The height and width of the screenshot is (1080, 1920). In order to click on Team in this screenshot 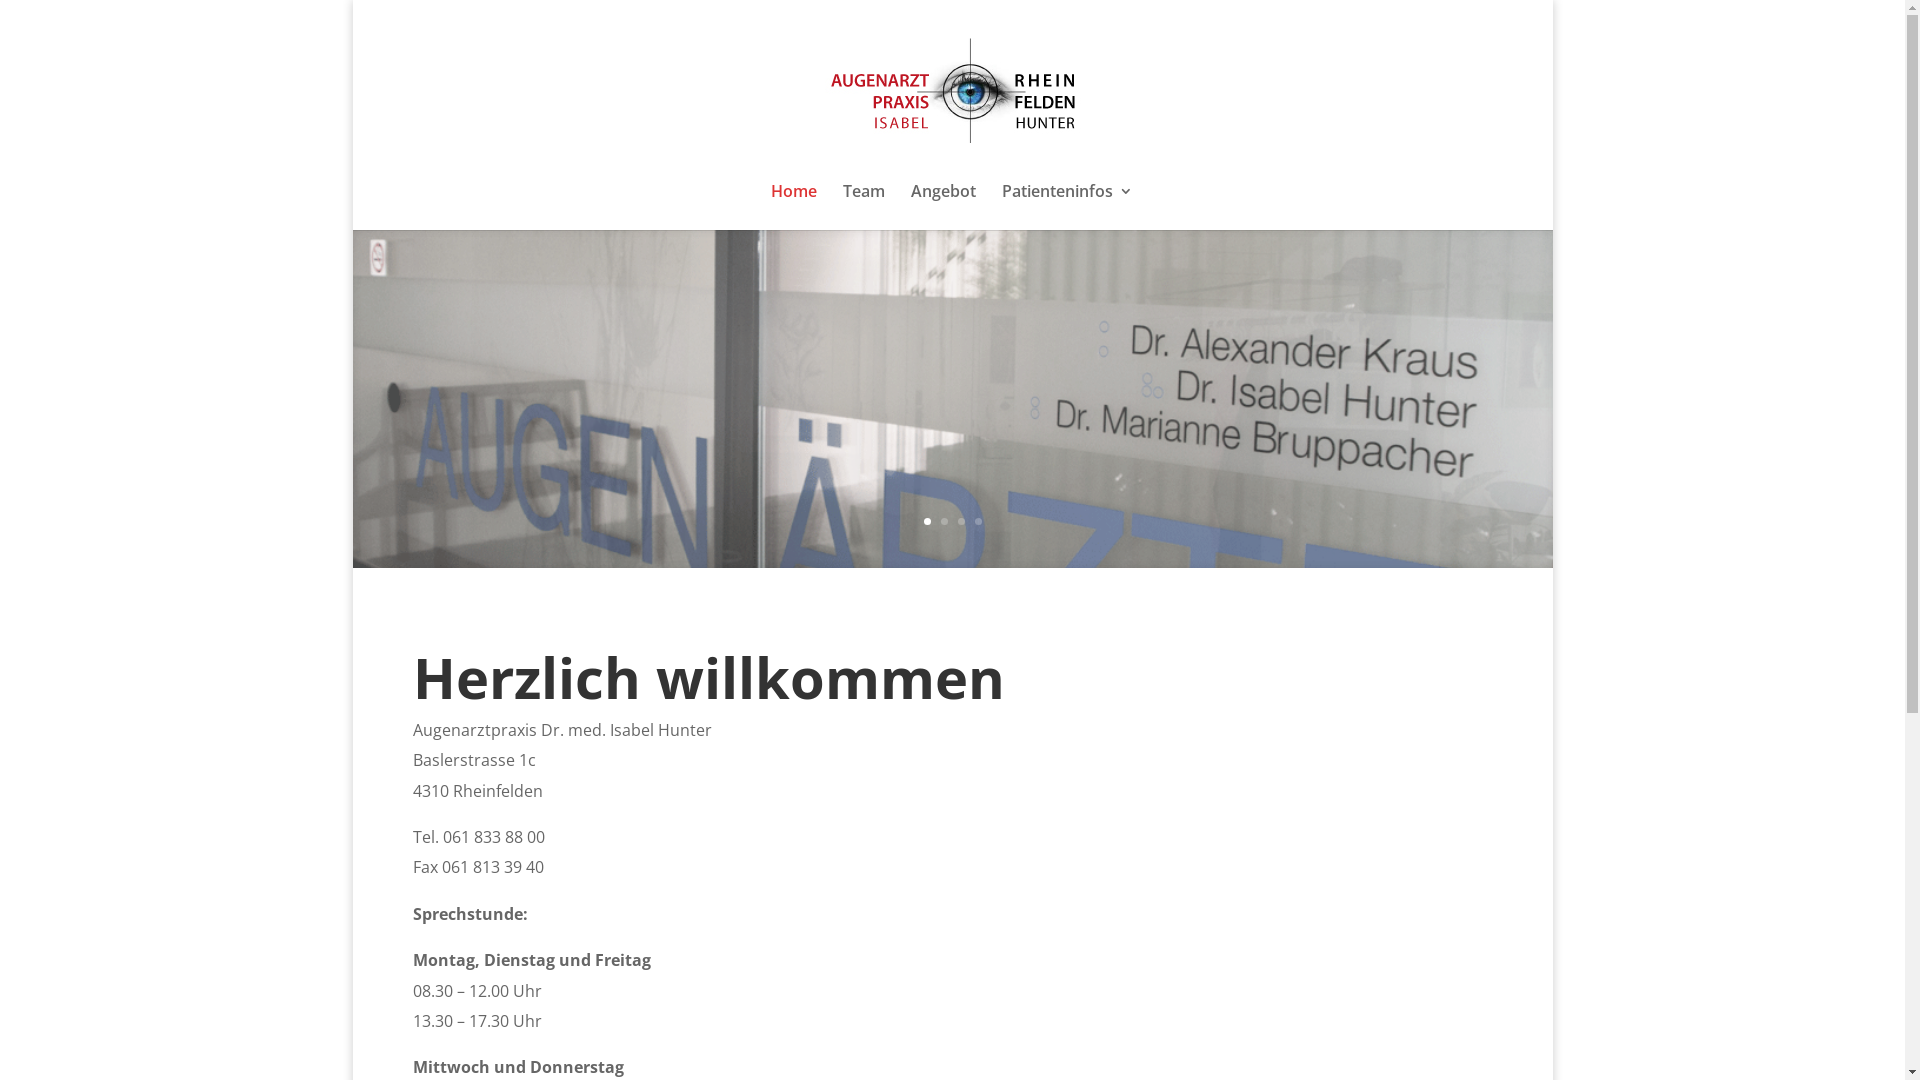, I will do `click(863, 207)`.